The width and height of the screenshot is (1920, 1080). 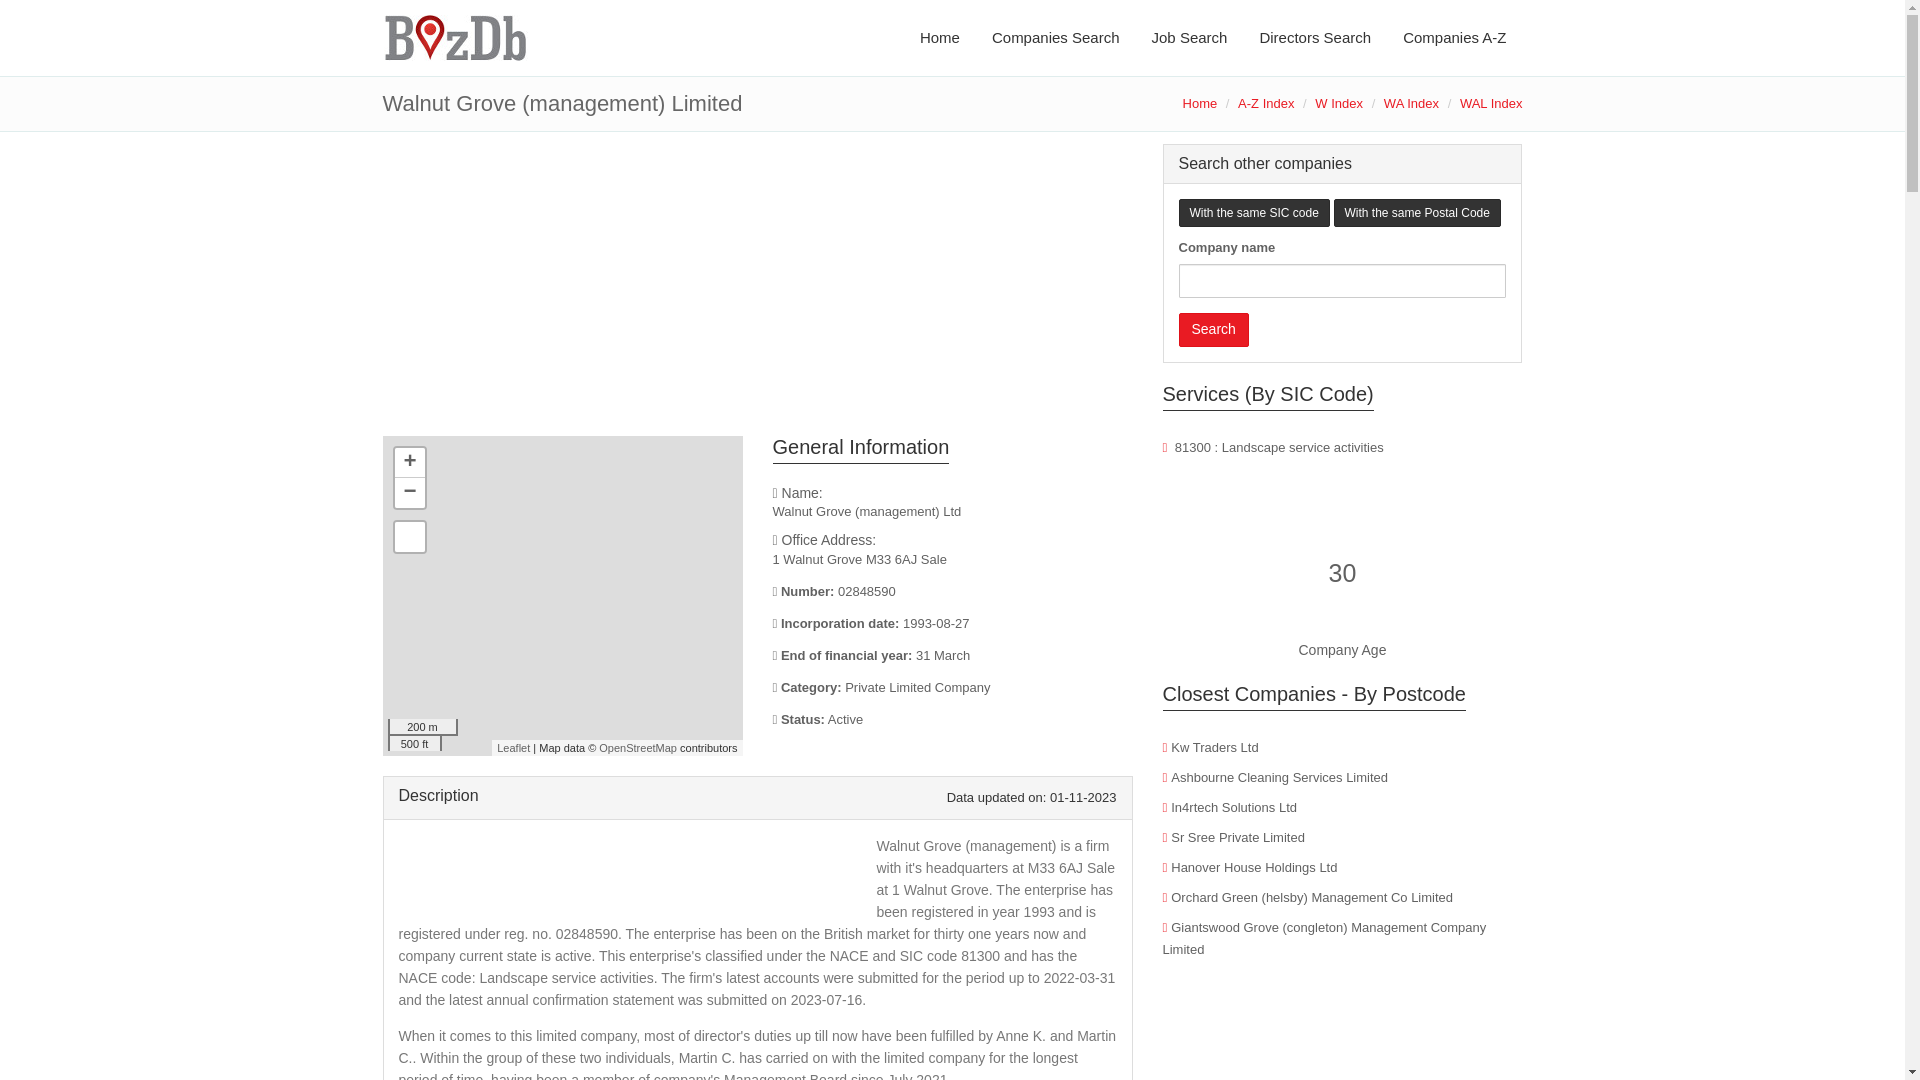 I want to click on Companies Search, so click(x=1056, y=38).